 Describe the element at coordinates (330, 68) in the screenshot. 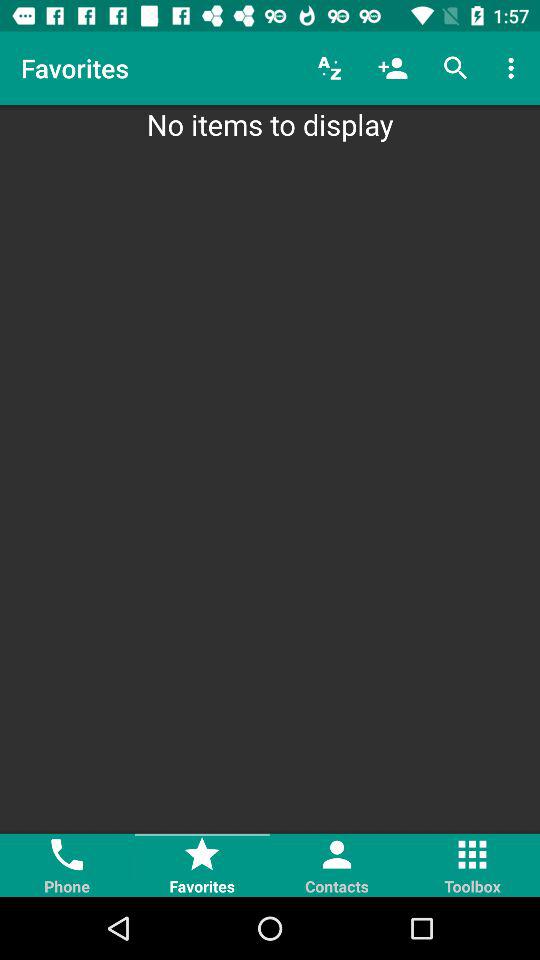

I see `choose icon to the right of the favorites item` at that location.